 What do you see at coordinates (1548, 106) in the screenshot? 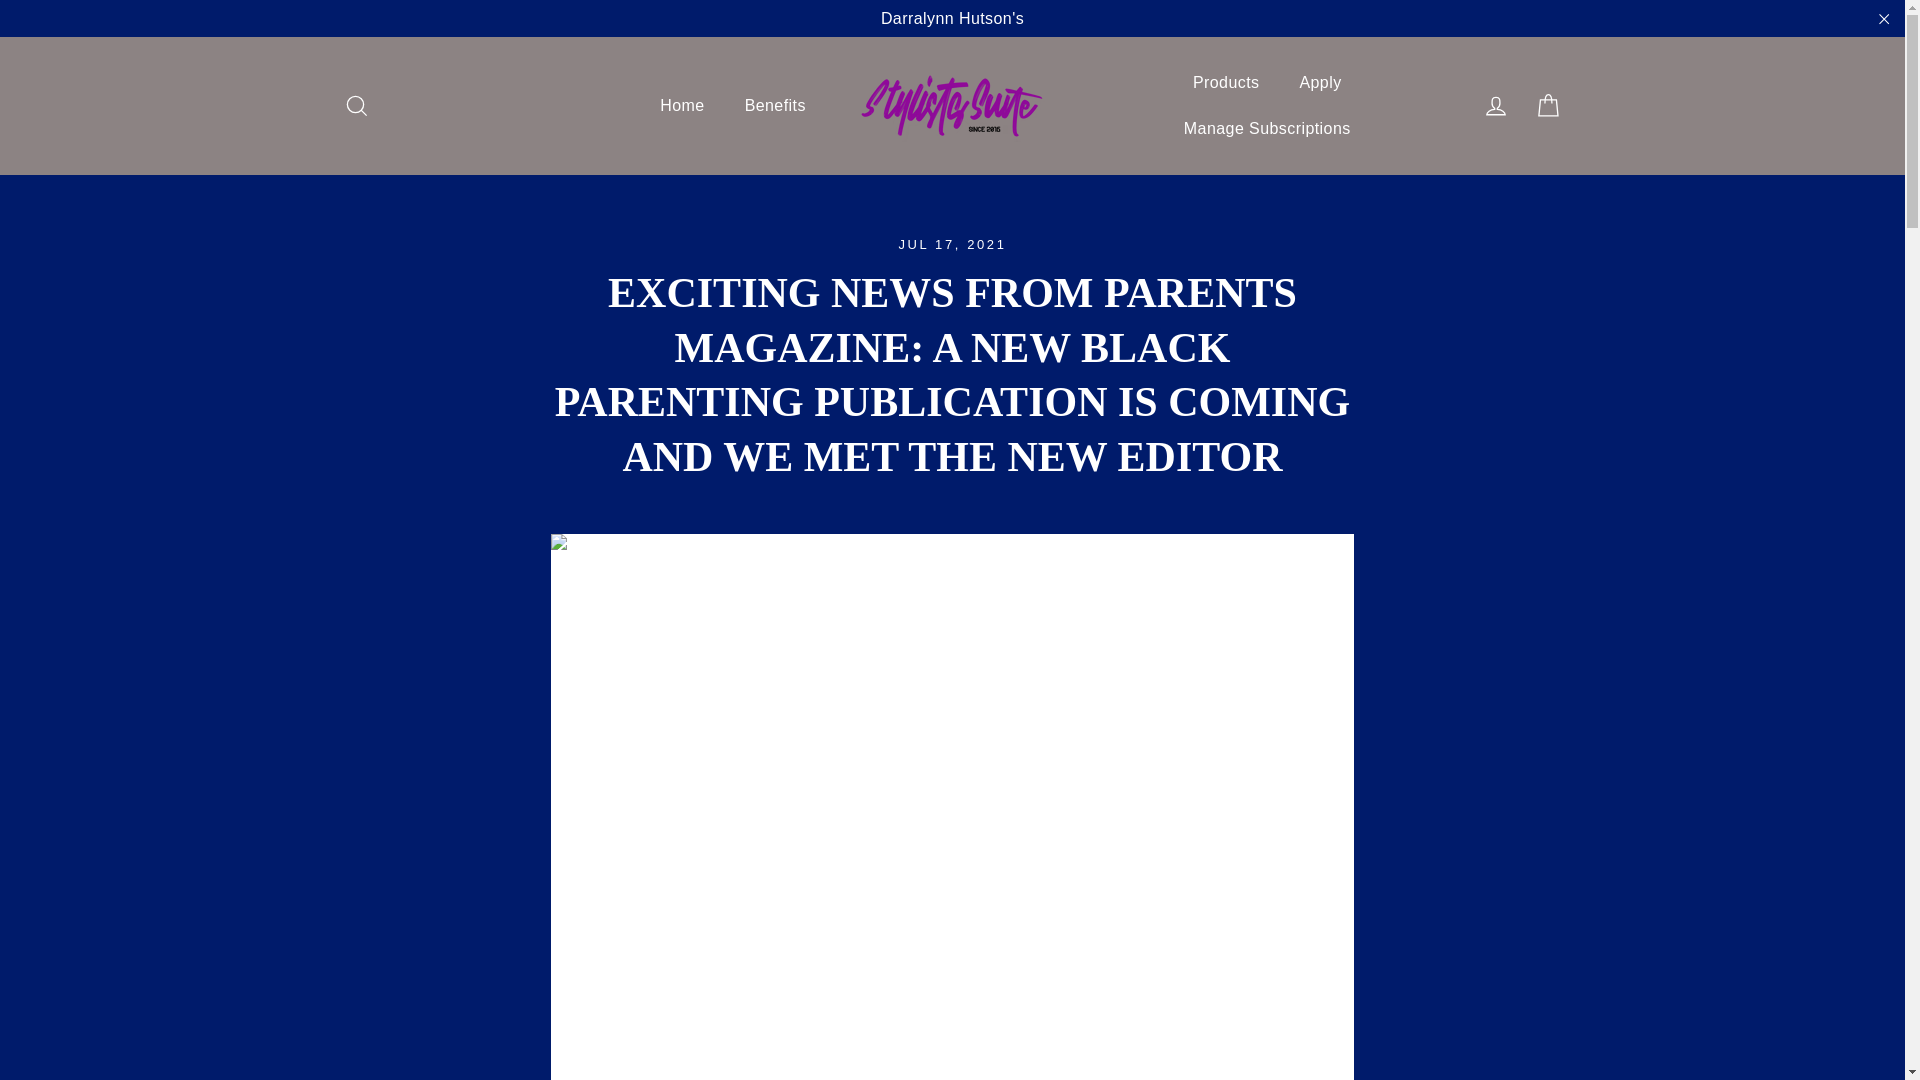
I see `Cart` at bounding box center [1548, 106].